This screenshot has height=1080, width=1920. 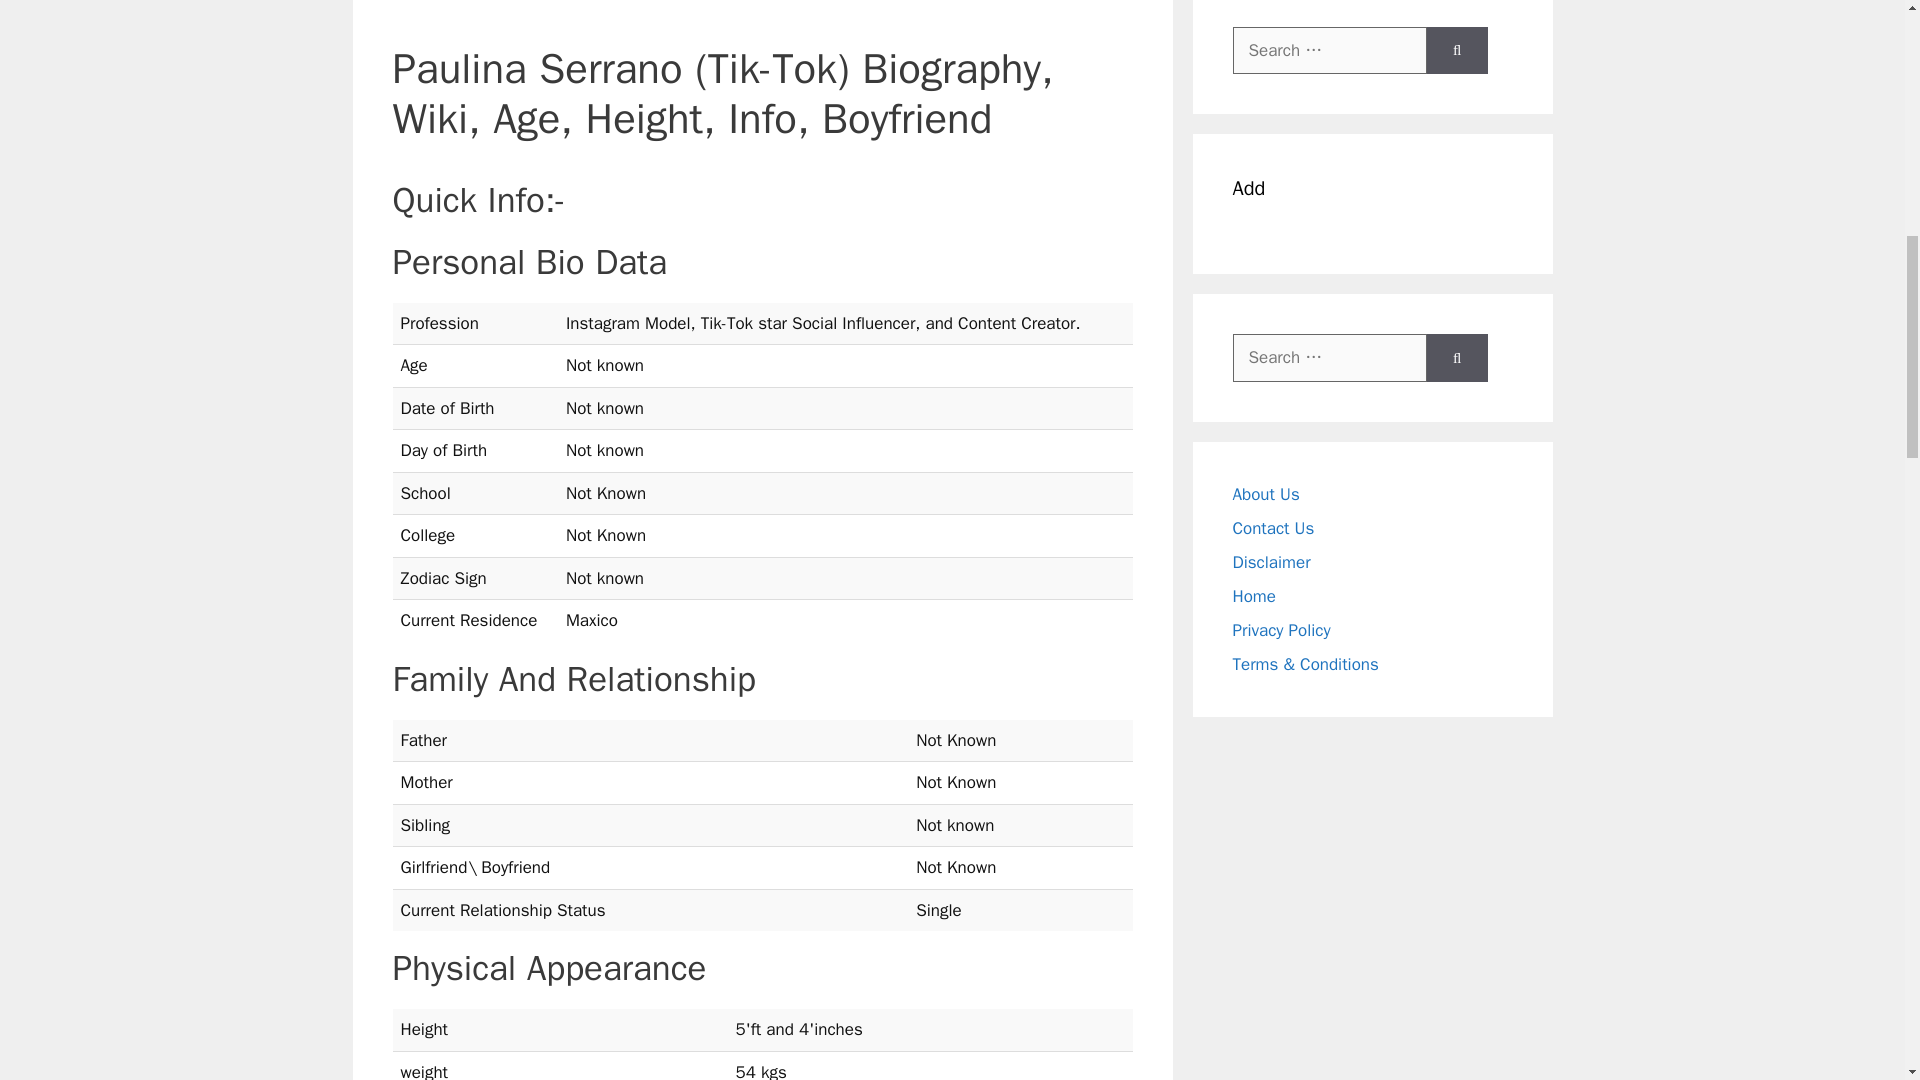 I want to click on Disclaimer, so click(x=1270, y=562).